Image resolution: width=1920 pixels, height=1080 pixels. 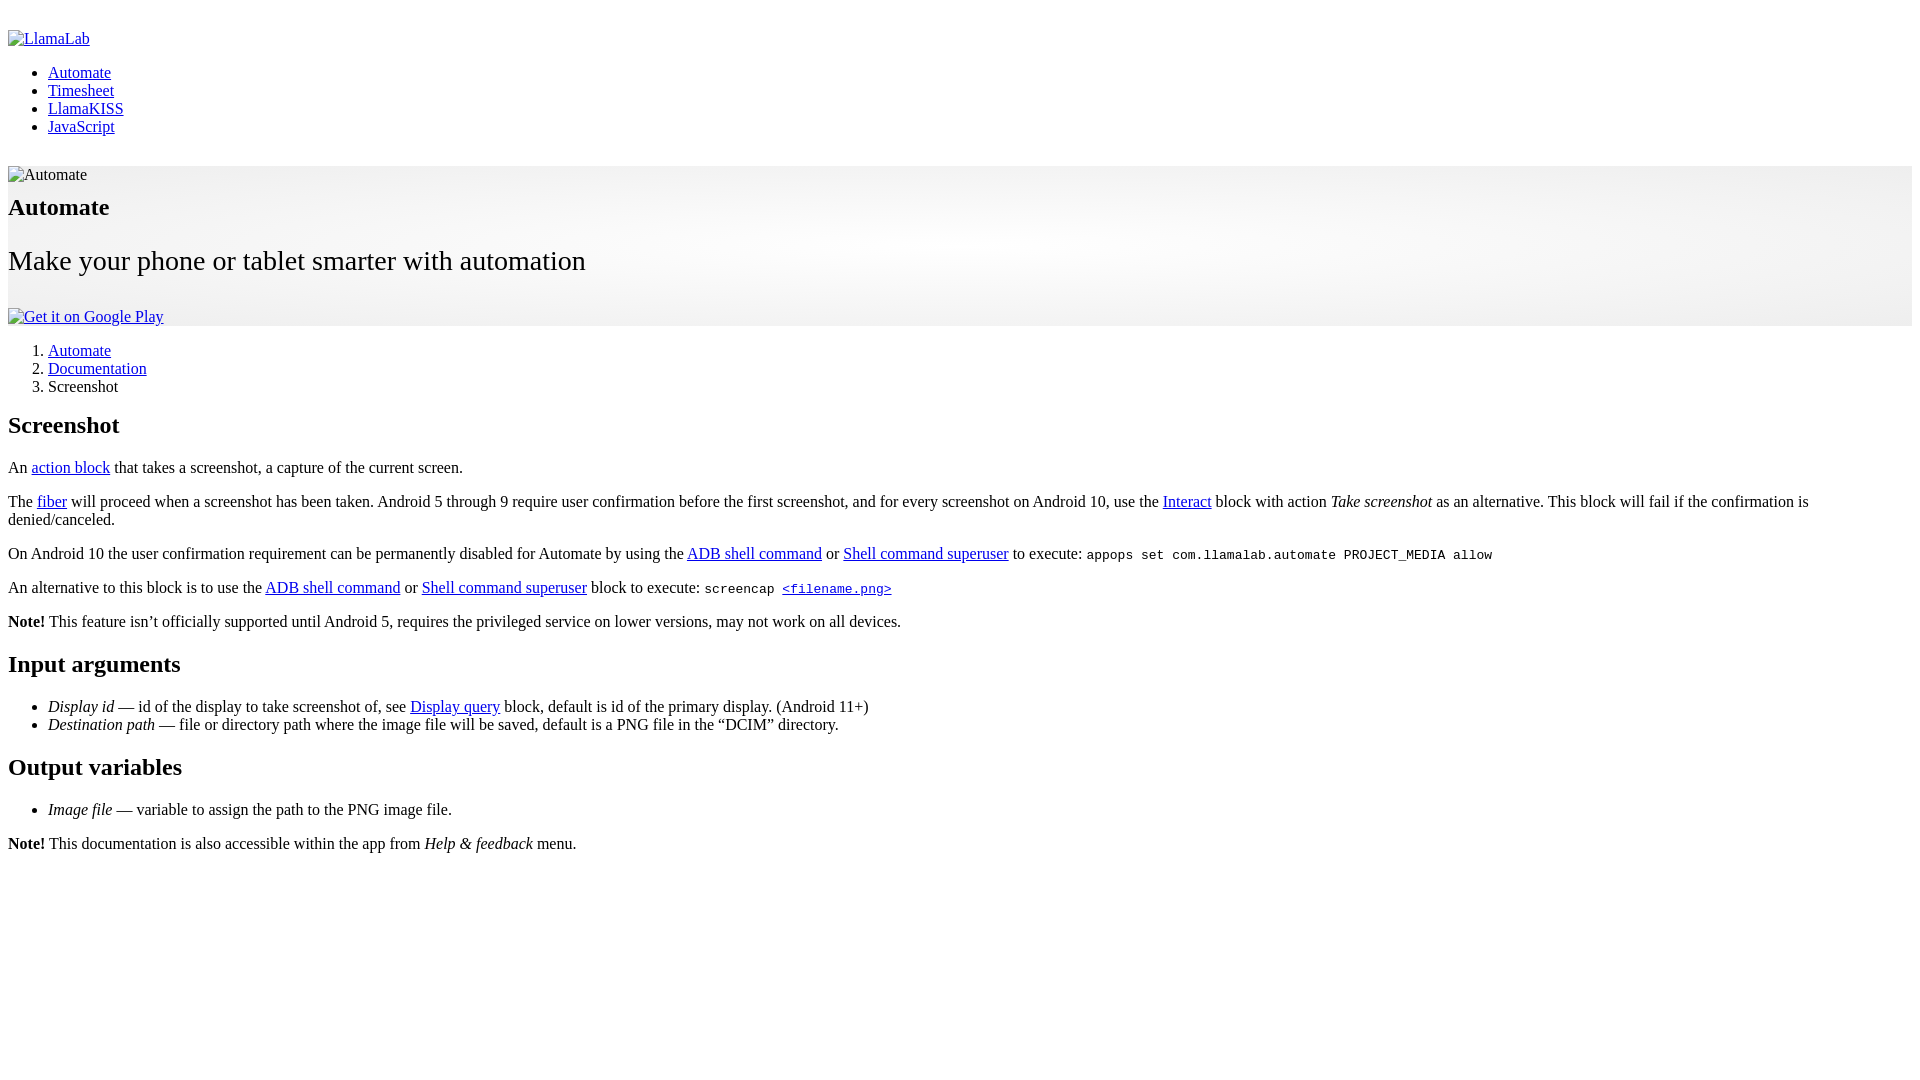 I want to click on ADB shell command, so click(x=332, y=587).